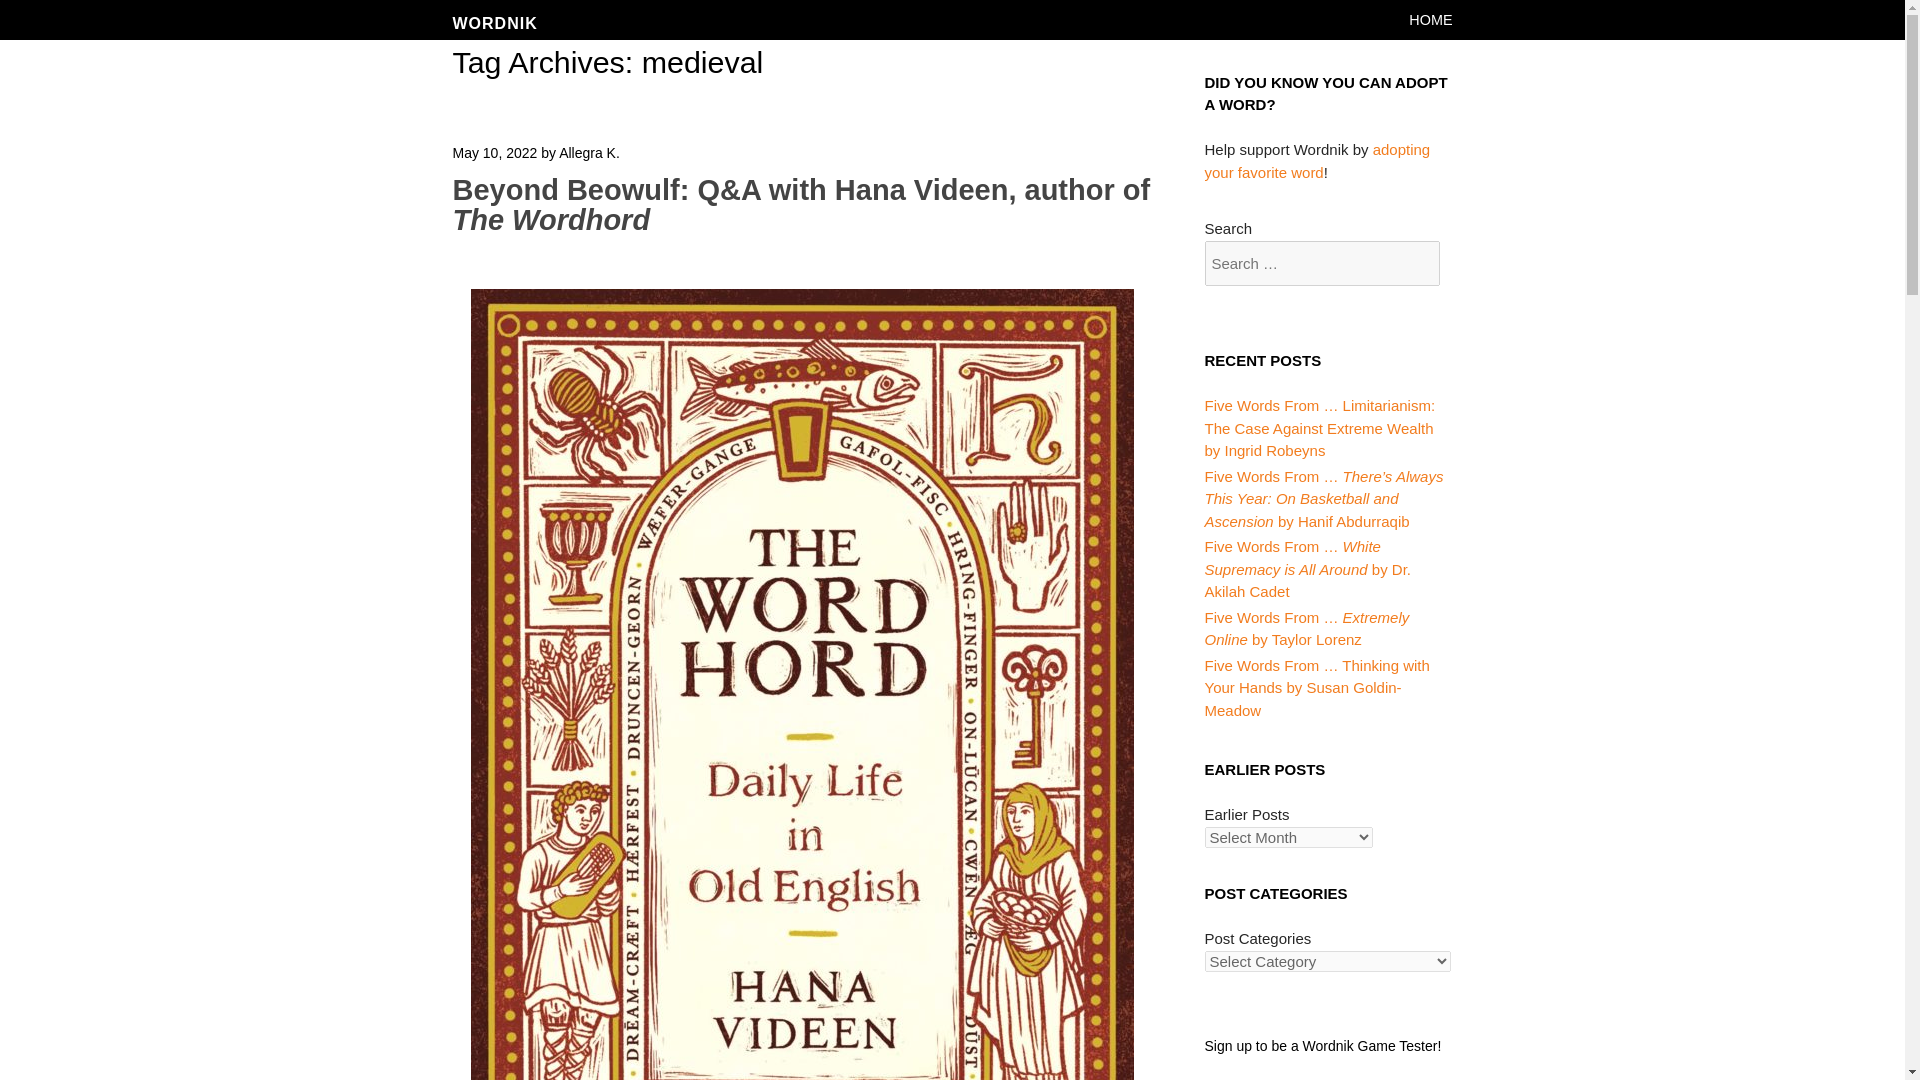 The height and width of the screenshot is (1080, 1920). I want to click on SKIP TO CONTENT, so click(1449, 20).